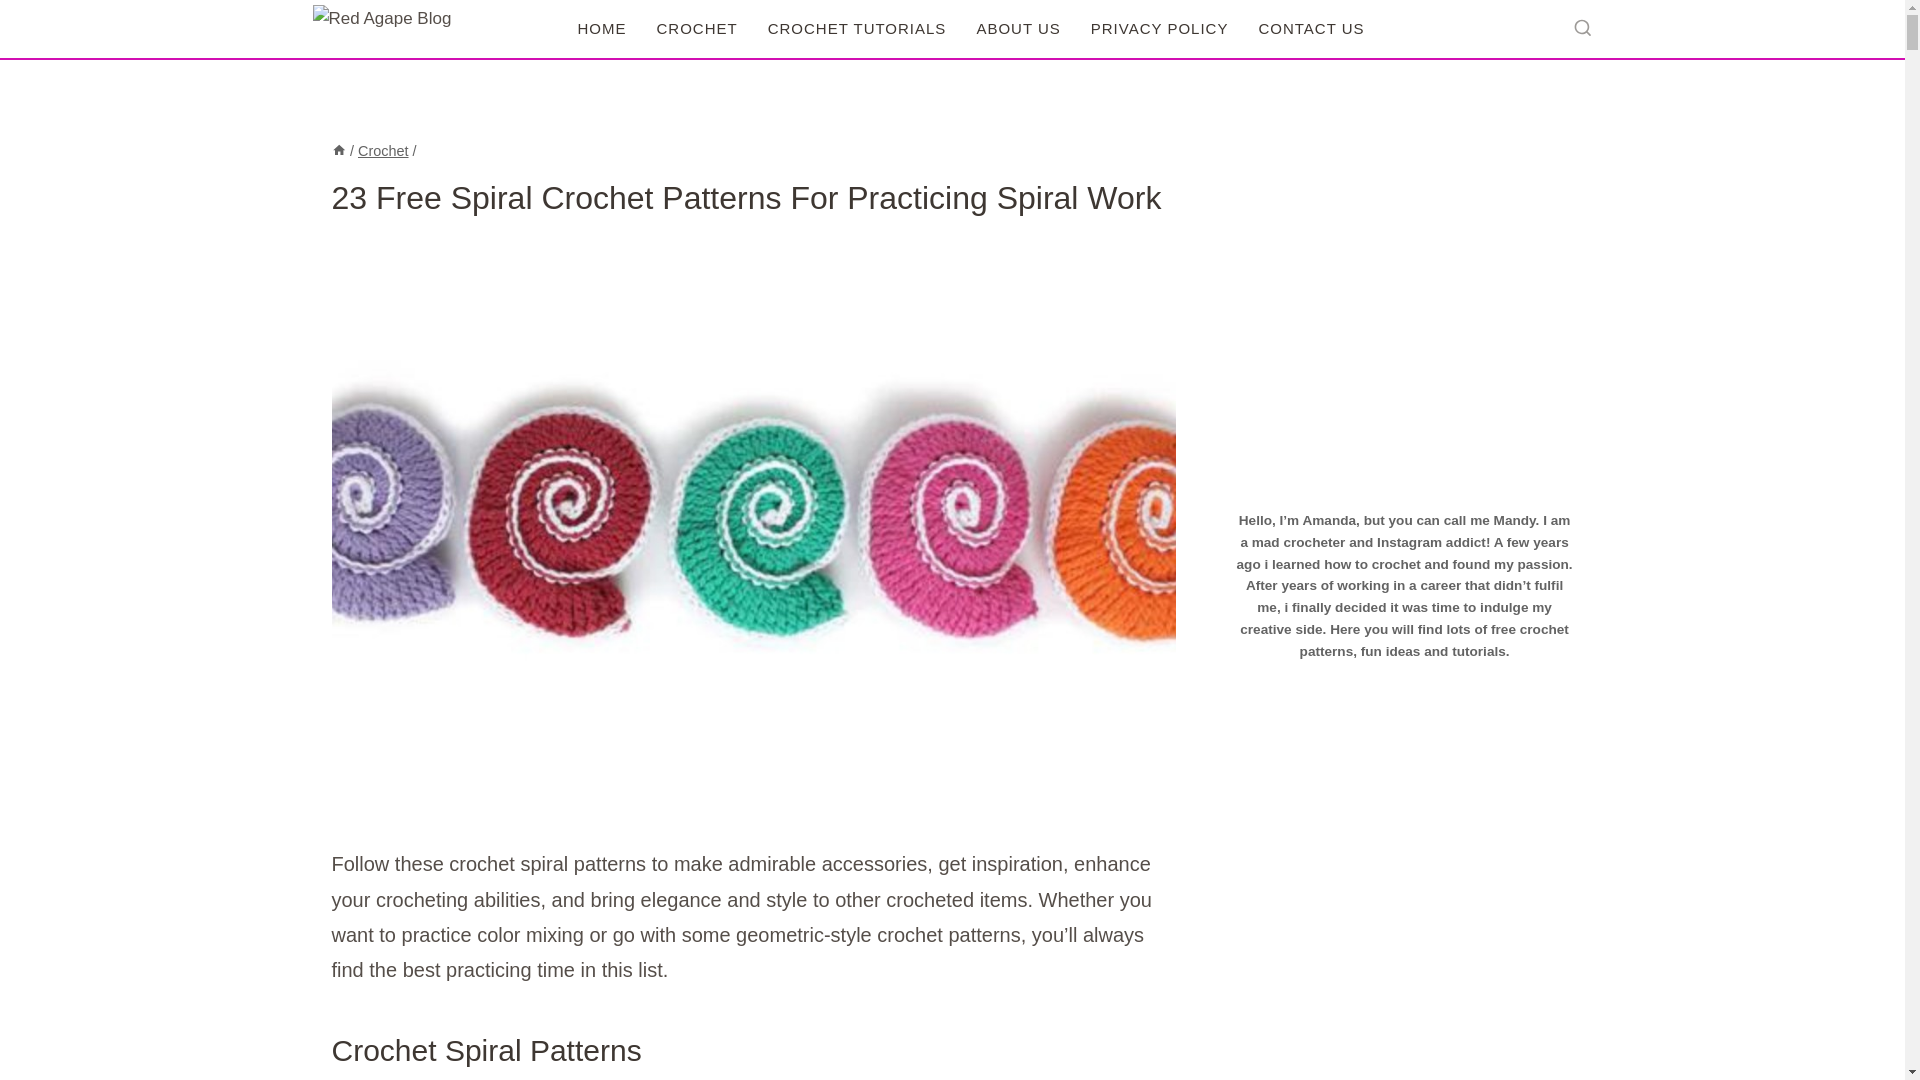  Describe the element at coordinates (696, 28) in the screenshot. I see `CROCHET` at that location.